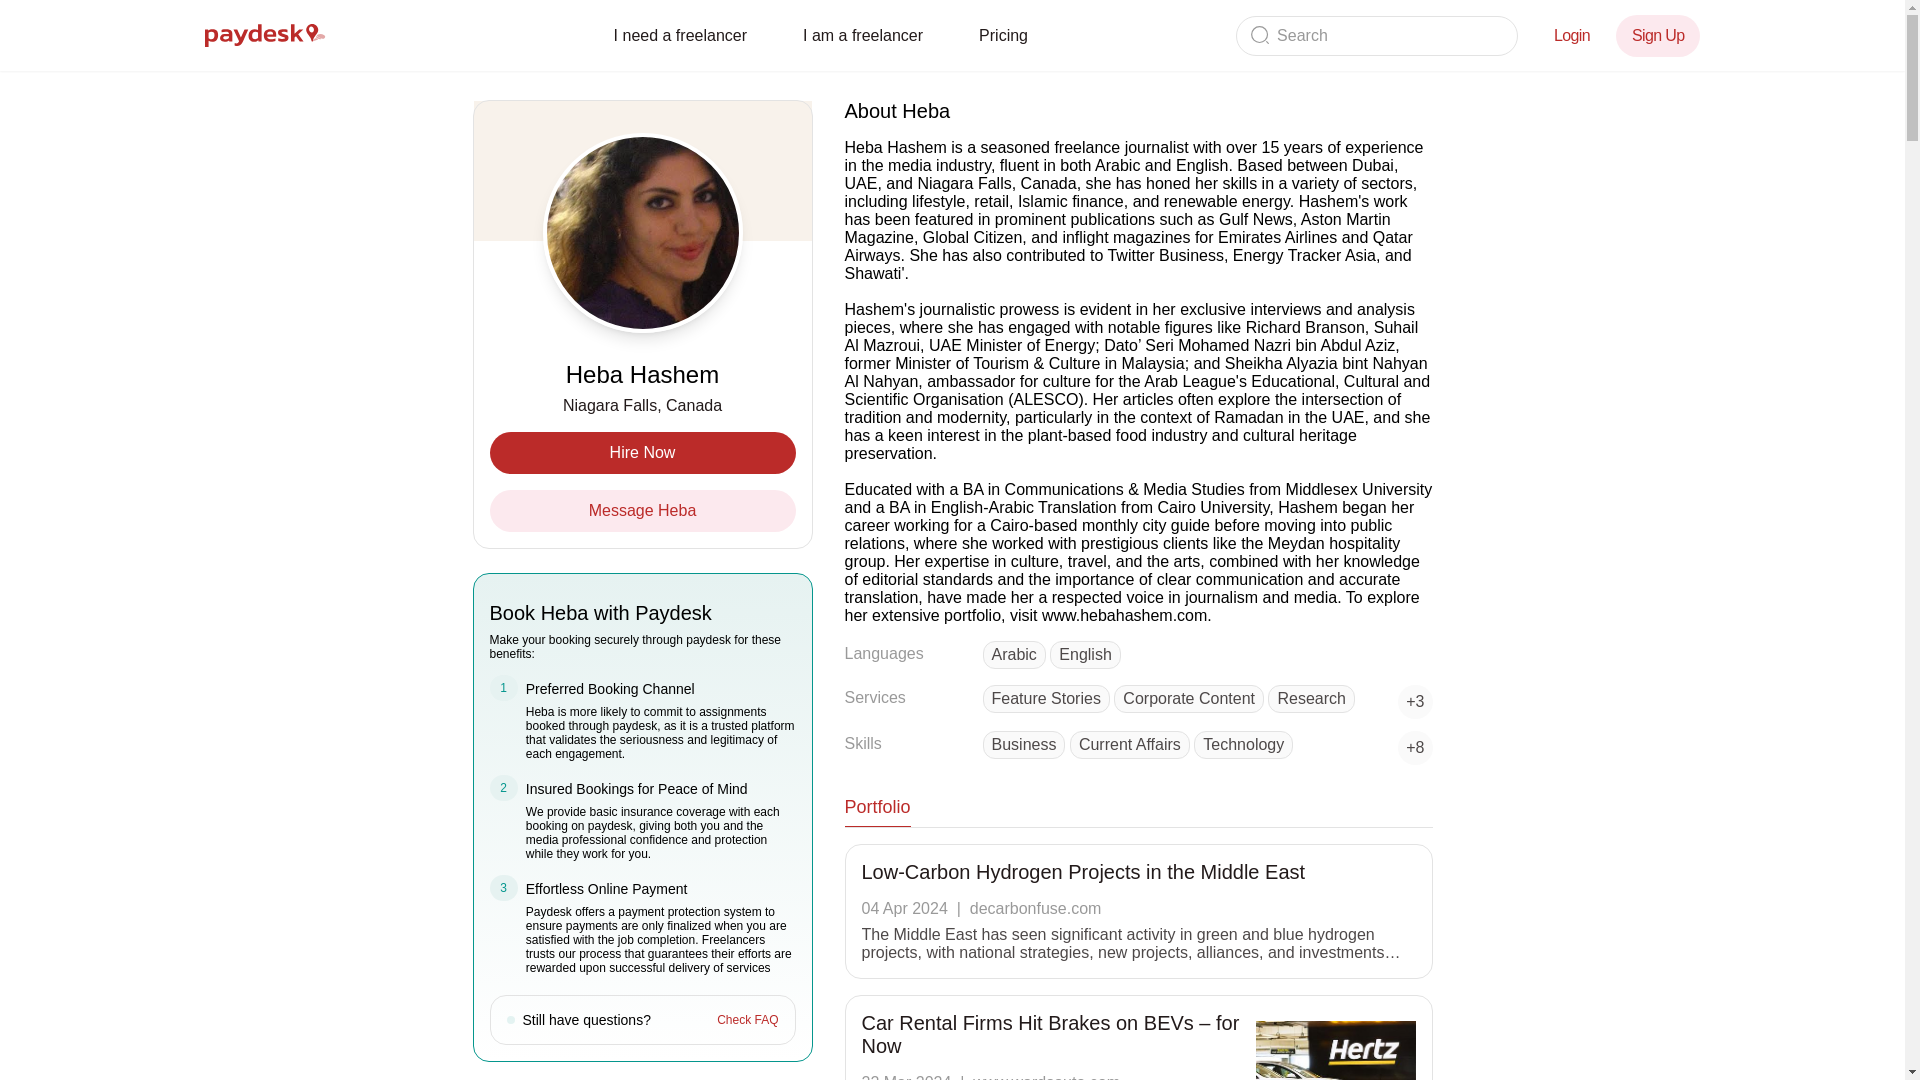  What do you see at coordinates (642, 453) in the screenshot?
I see `Hire Now` at bounding box center [642, 453].